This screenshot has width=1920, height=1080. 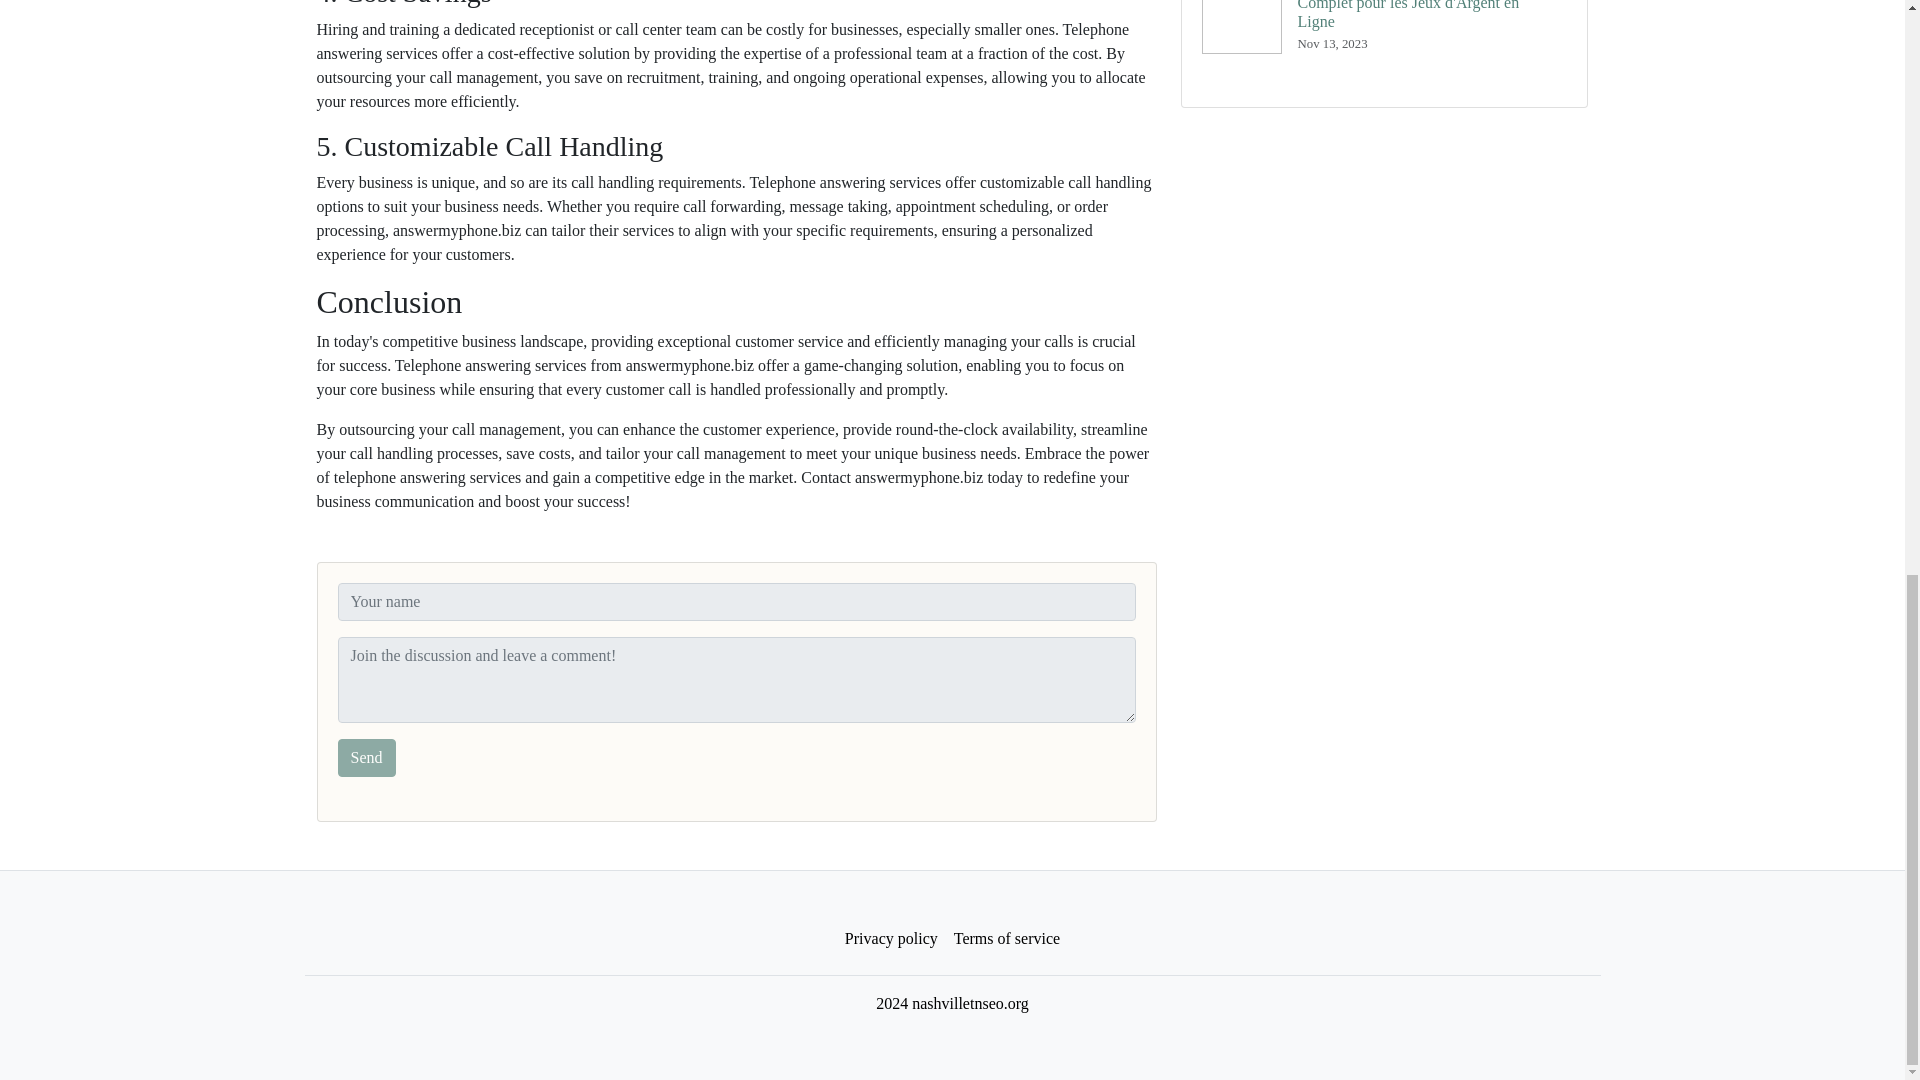 What do you see at coordinates (1006, 939) in the screenshot?
I see `Terms of service` at bounding box center [1006, 939].